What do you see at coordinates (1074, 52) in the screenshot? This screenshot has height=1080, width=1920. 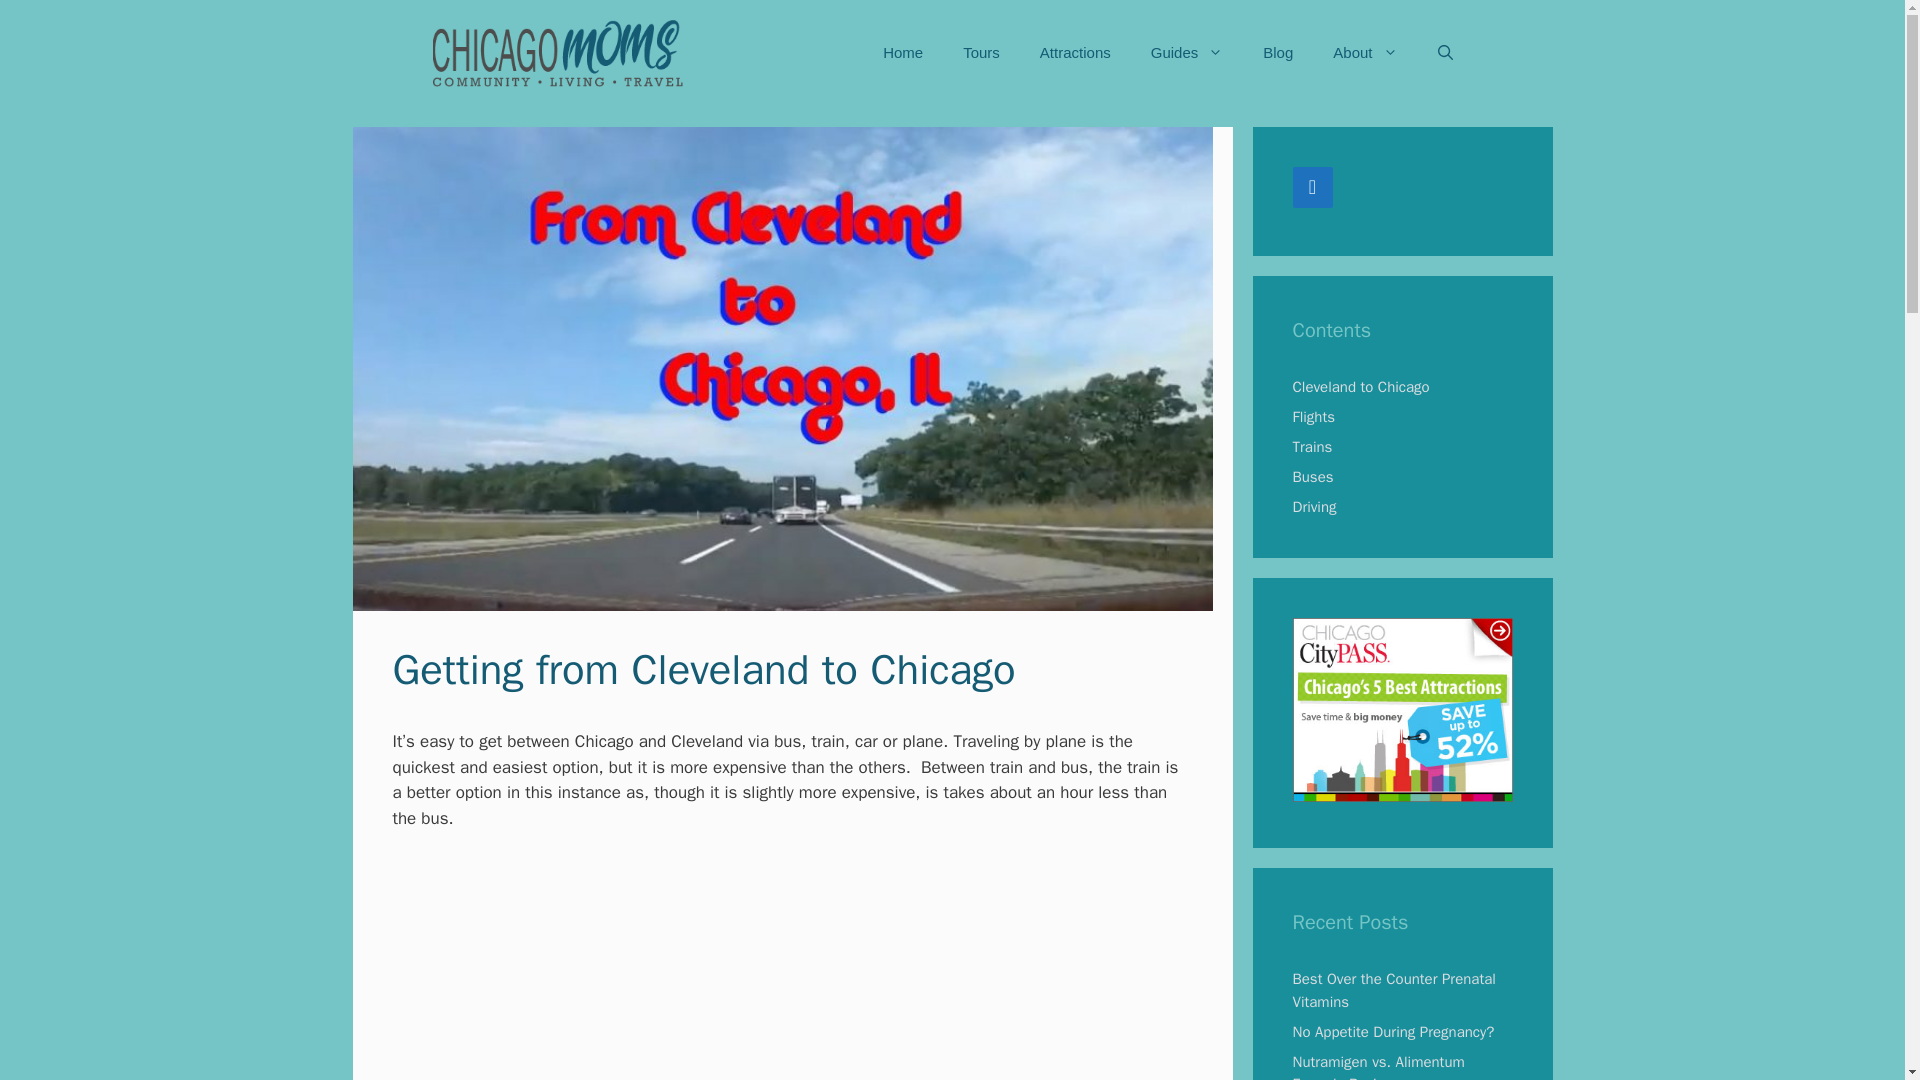 I see `Attractions` at bounding box center [1074, 52].